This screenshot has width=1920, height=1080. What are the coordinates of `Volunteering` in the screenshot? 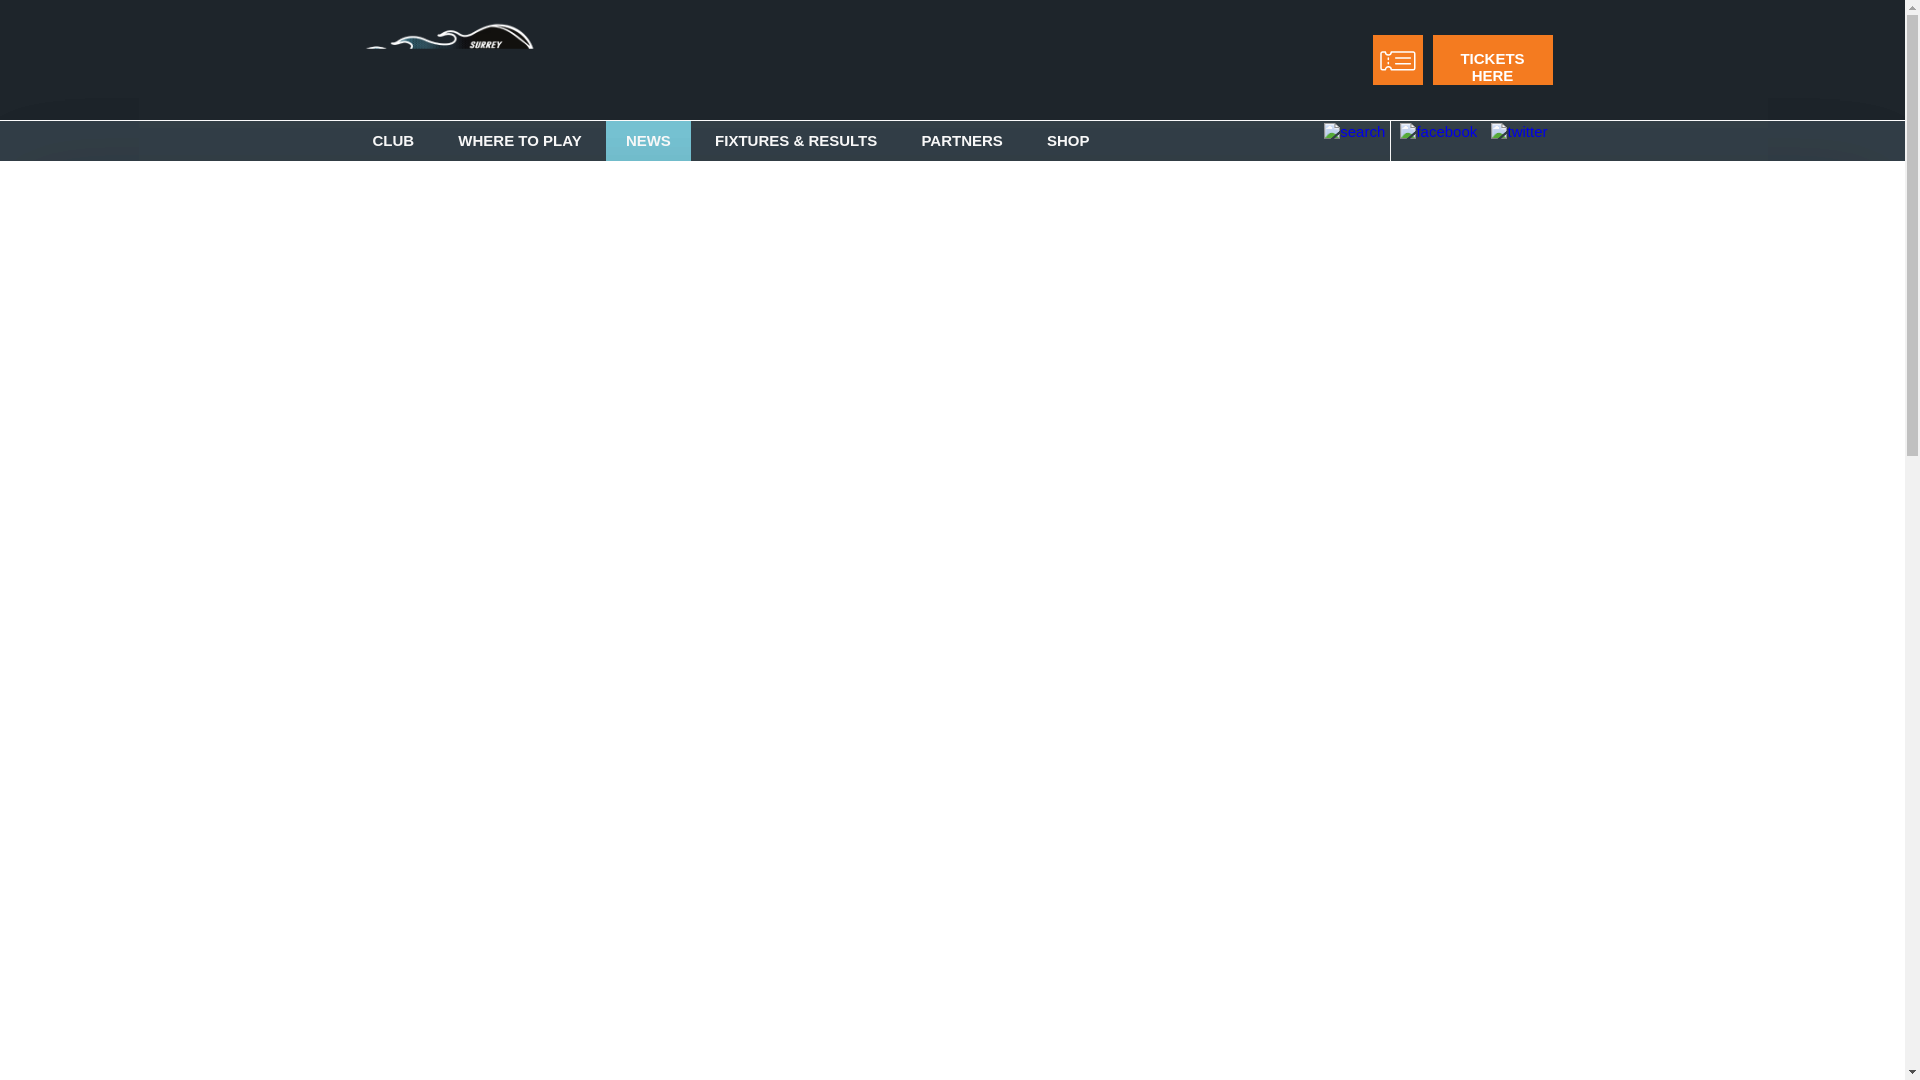 It's located at (950, 240).